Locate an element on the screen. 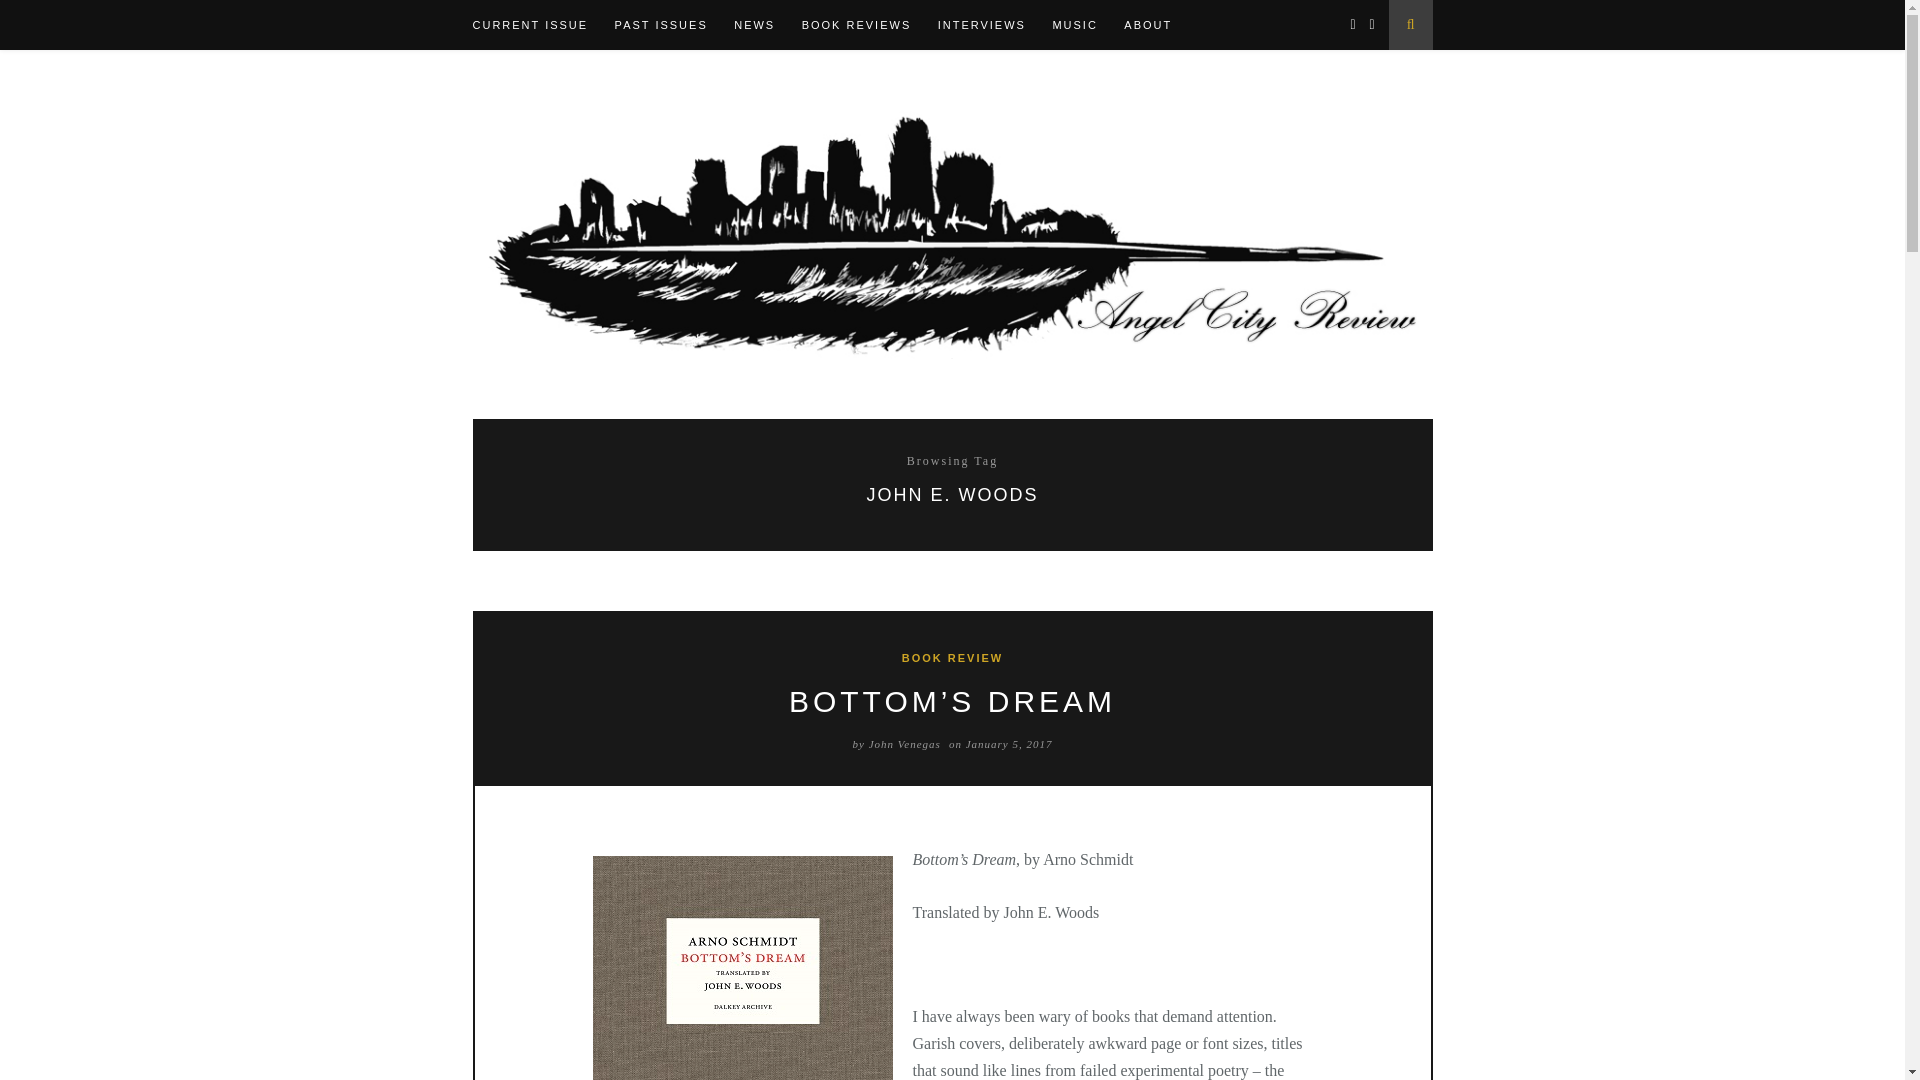 The image size is (1920, 1080). INTERVIEWS is located at coordinates (993, 24).